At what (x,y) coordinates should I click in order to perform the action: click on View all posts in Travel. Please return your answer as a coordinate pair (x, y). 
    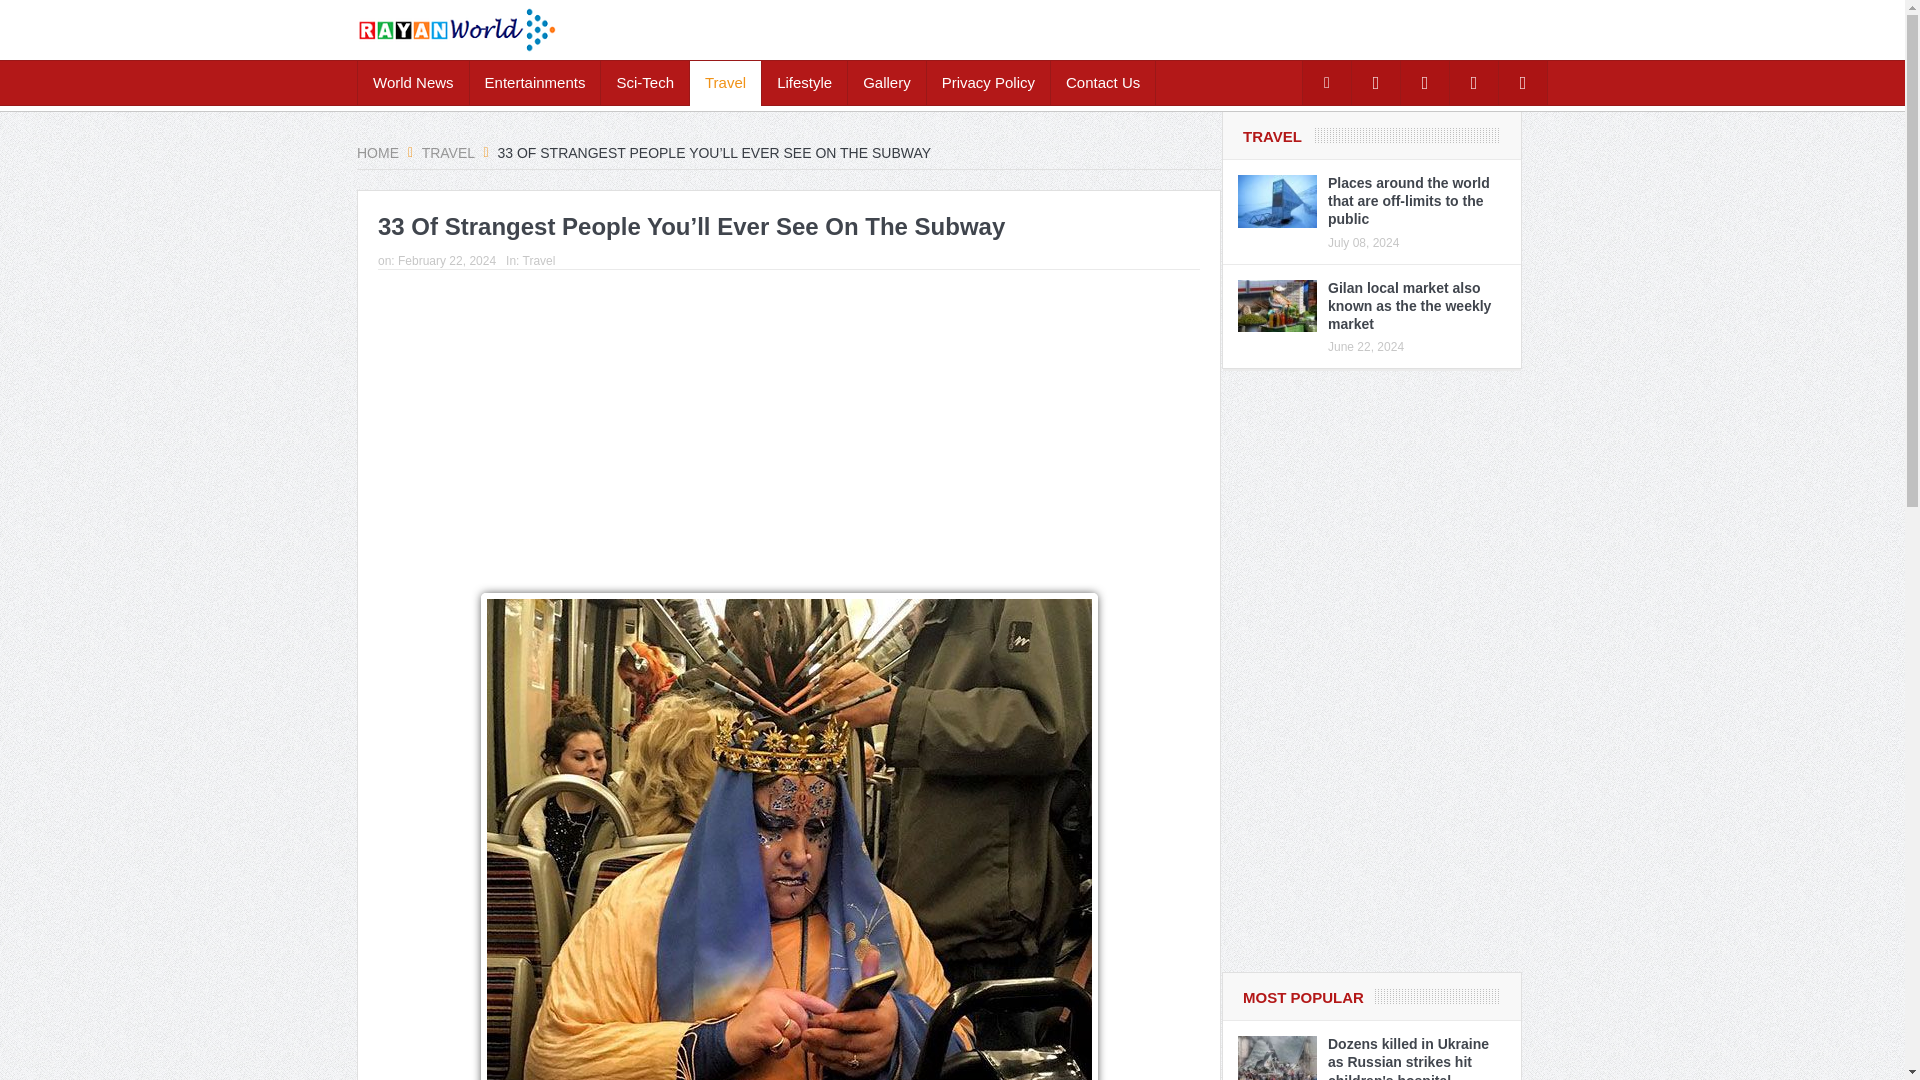
    Looking at the image, I should click on (539, 260).